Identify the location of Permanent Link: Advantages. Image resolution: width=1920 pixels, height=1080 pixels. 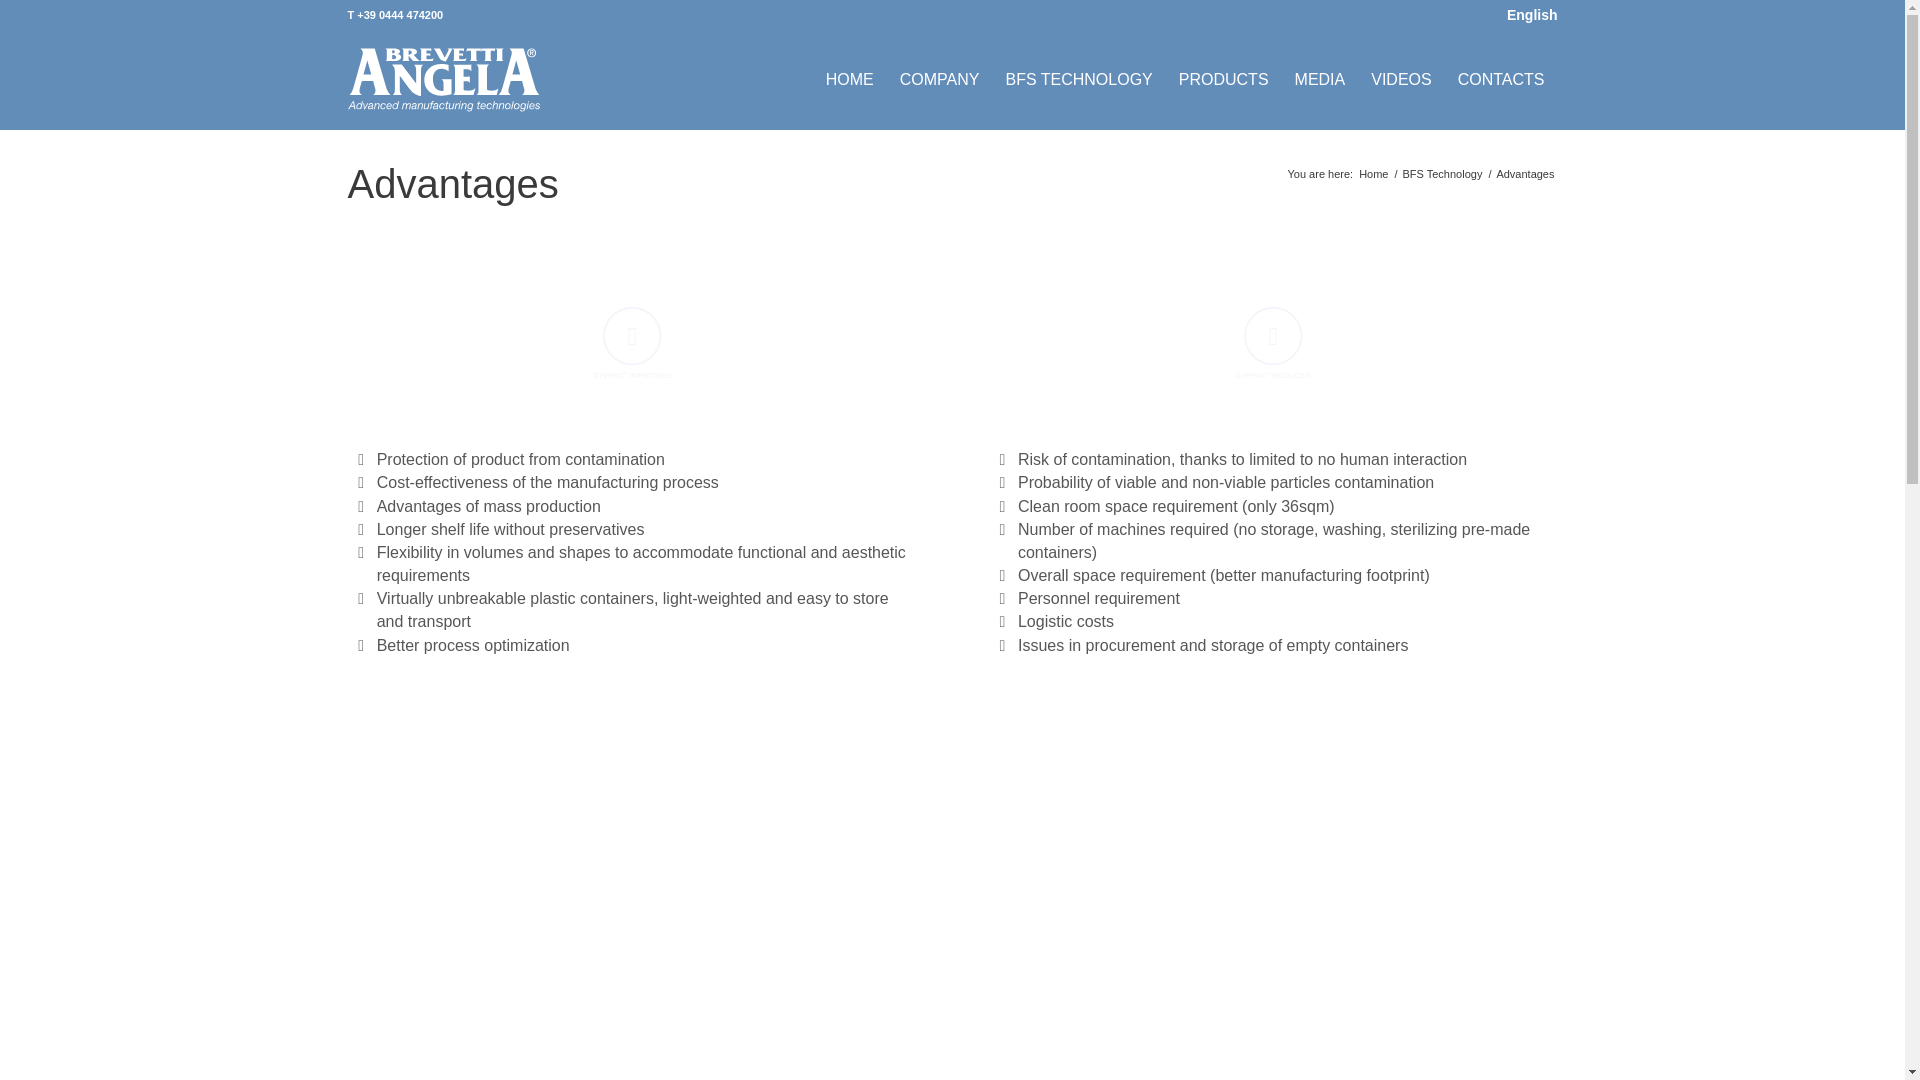
(452, 184).